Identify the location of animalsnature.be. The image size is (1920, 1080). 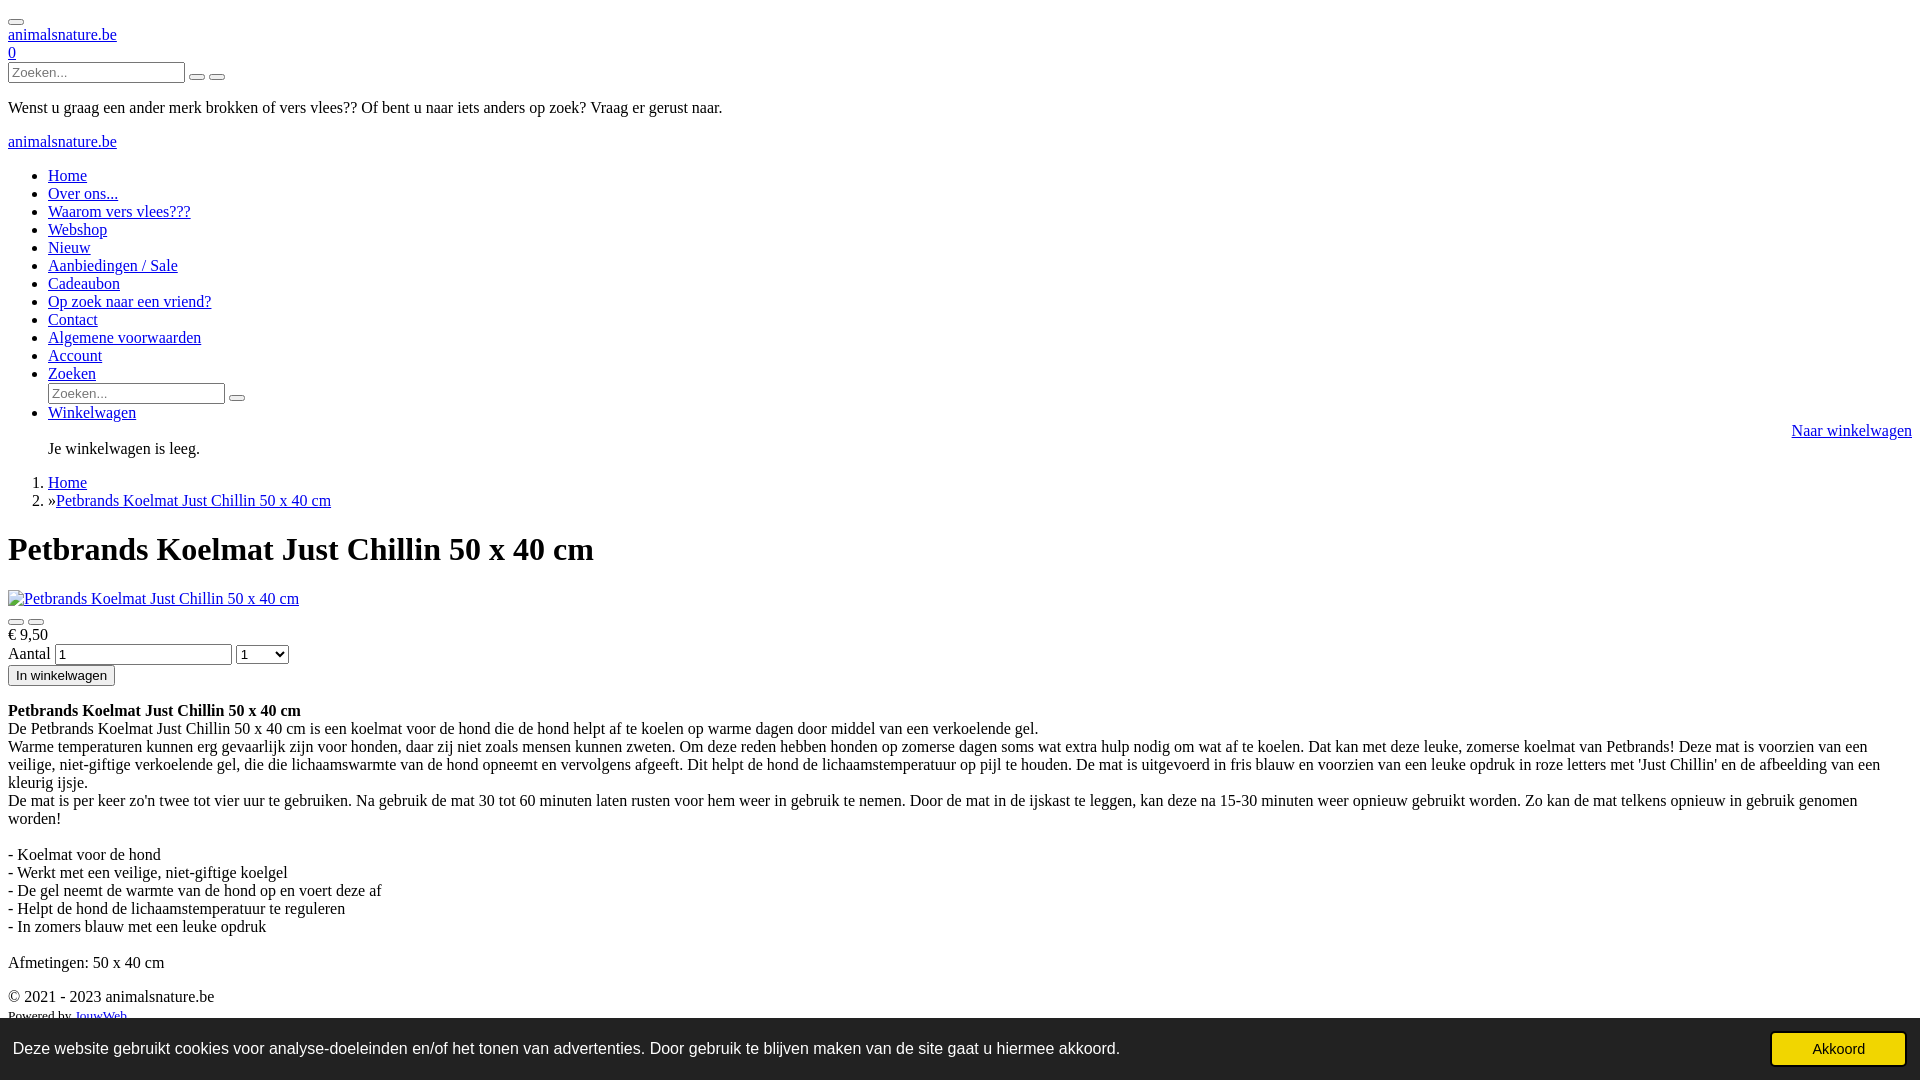
(62, 142).